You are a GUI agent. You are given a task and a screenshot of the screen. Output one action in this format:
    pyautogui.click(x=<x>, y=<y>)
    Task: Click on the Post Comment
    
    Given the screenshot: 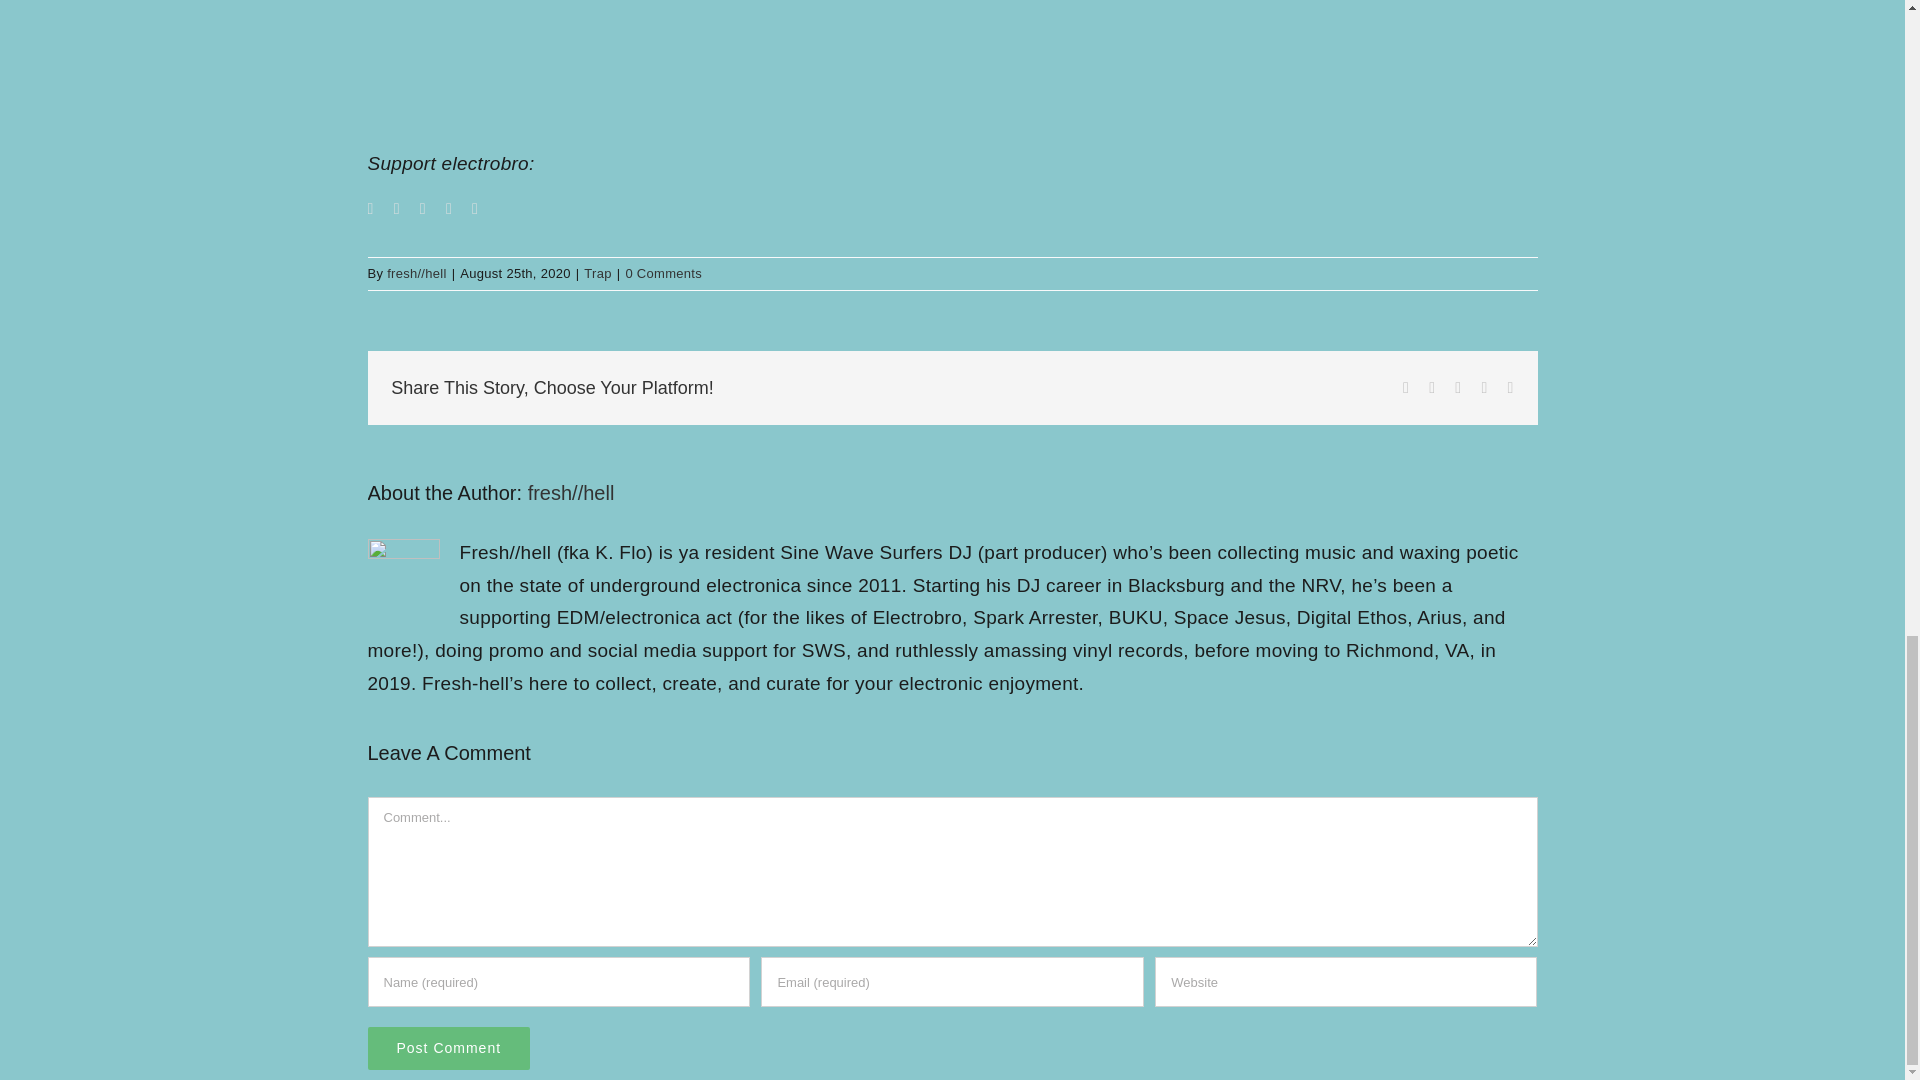 What is the action you would take?
    pyautogui.click(x=450, y=1048)
    